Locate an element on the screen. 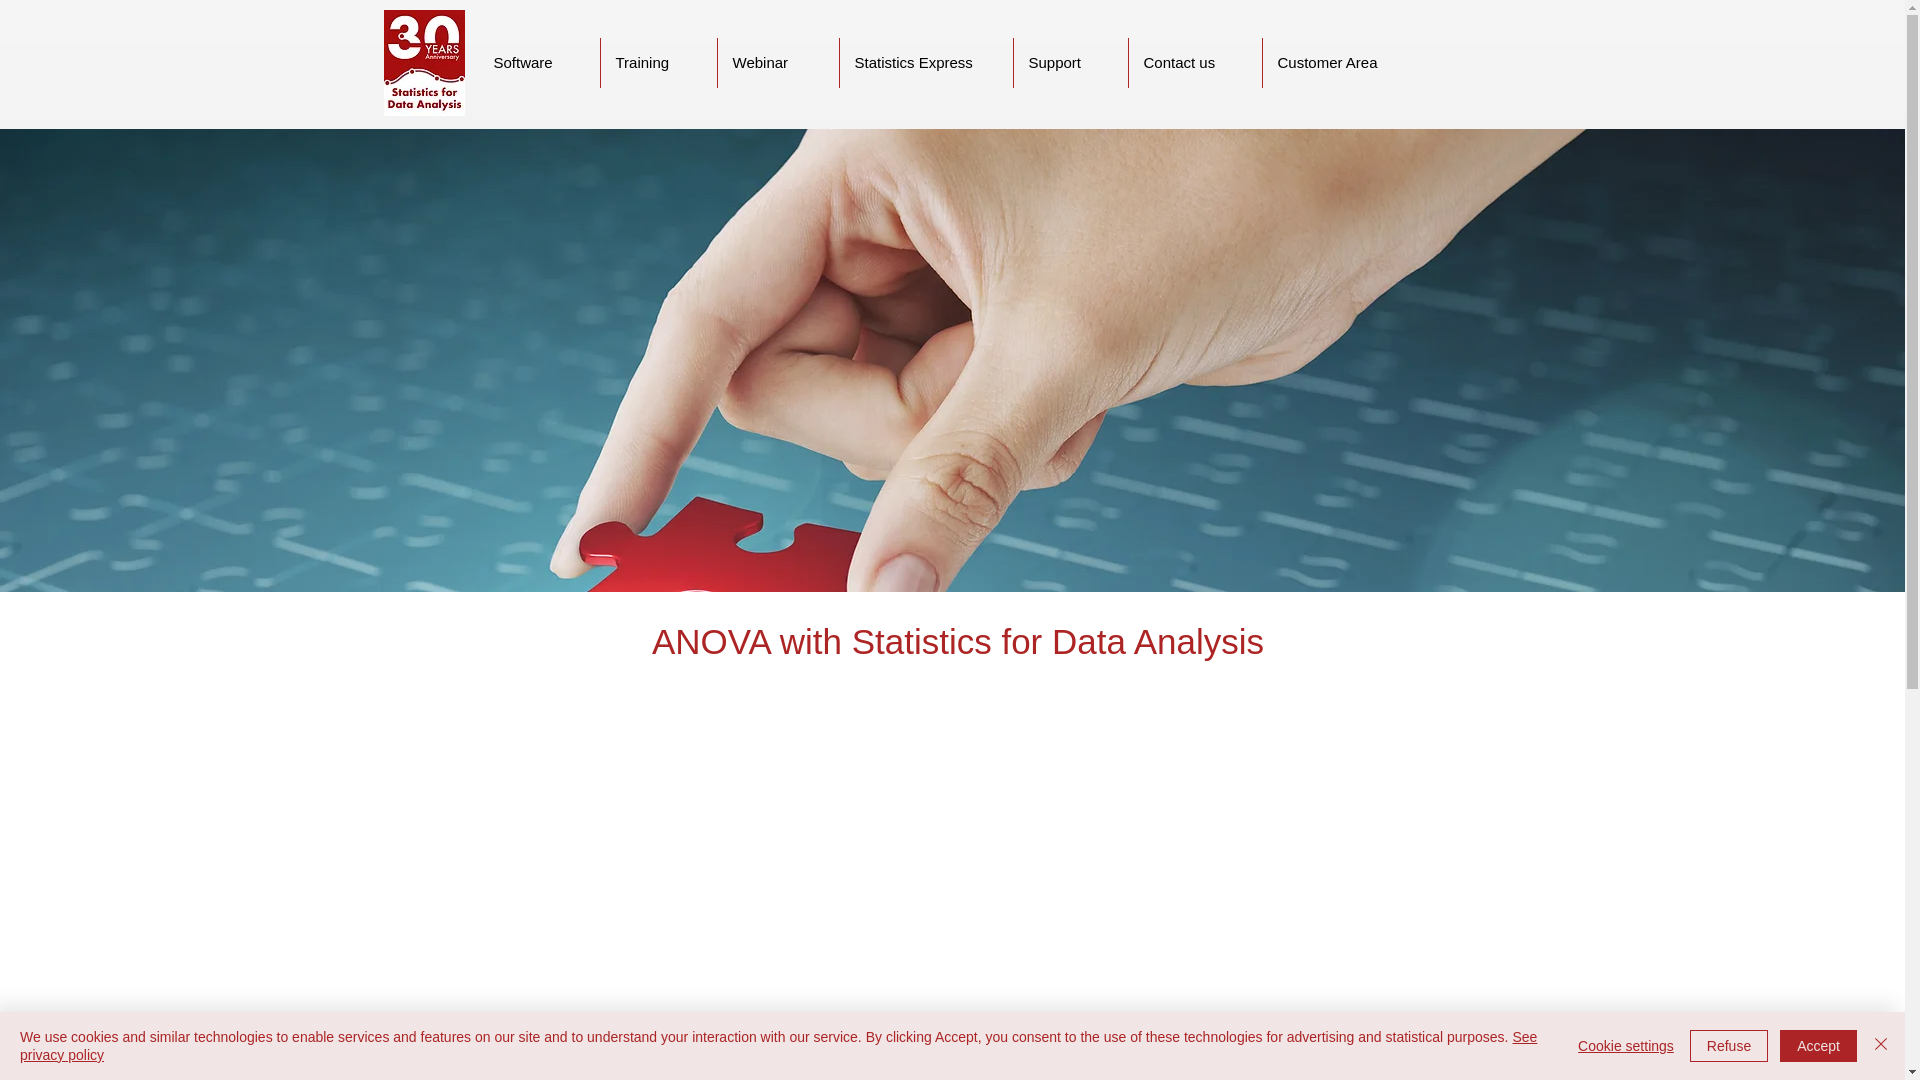 This screenshot has height=1080, width=1920. Statistics Express is located at coordinates (926, 62).